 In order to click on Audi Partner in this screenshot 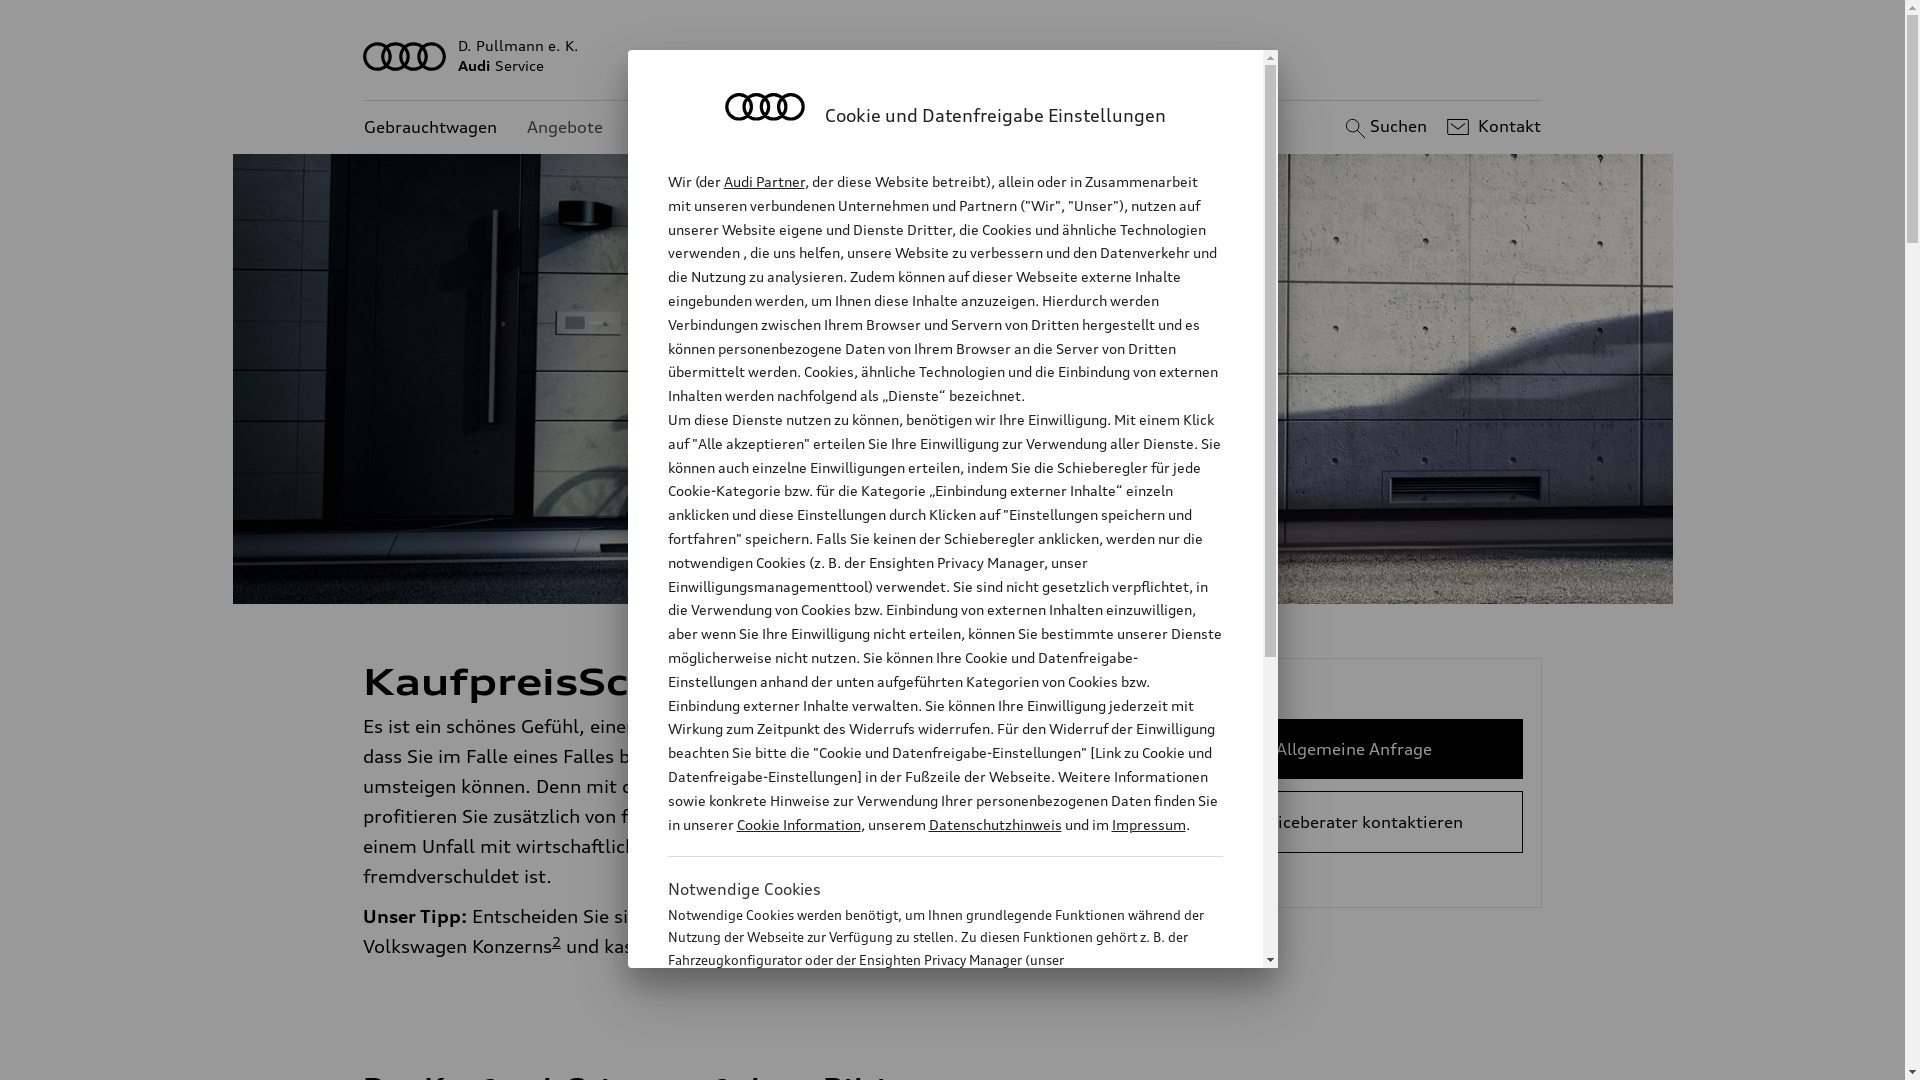, I will do `click(764, 182)`.